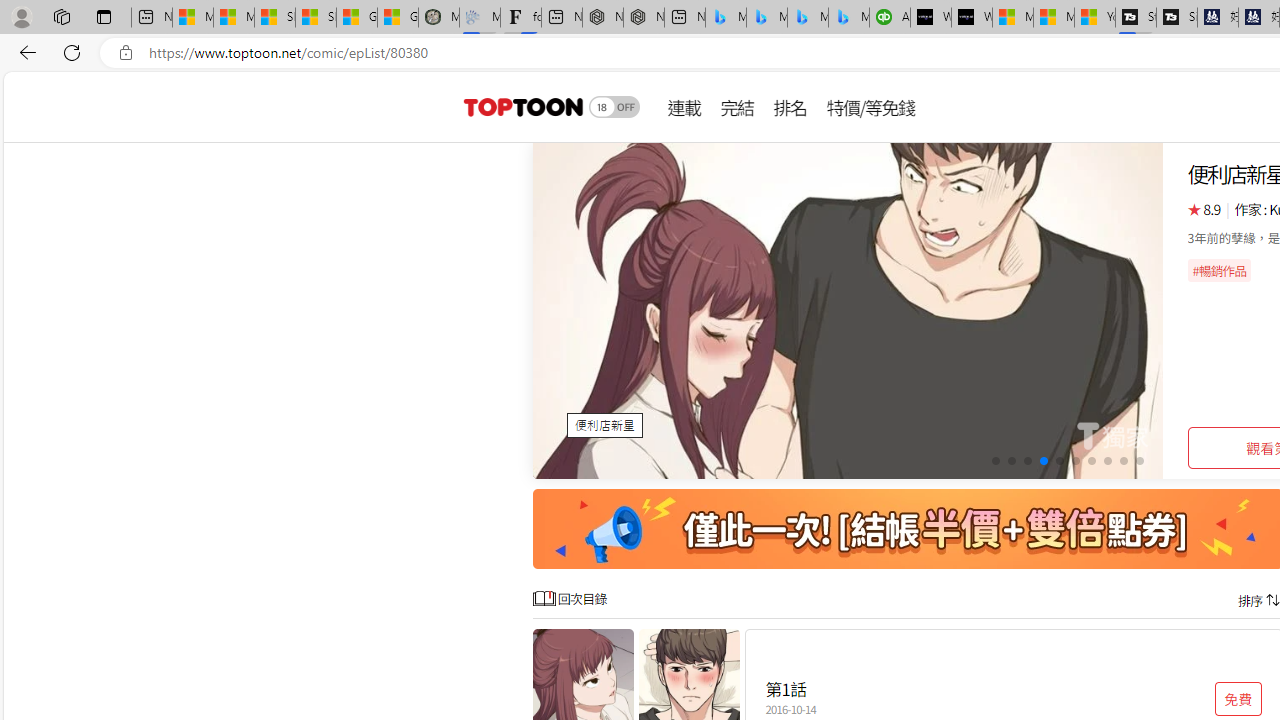  Describe the element at coordinates (849, 18) in the screenshot. I see `Microsoft Bing Travel - Shangri-La Hotel Bangkok` at that location.